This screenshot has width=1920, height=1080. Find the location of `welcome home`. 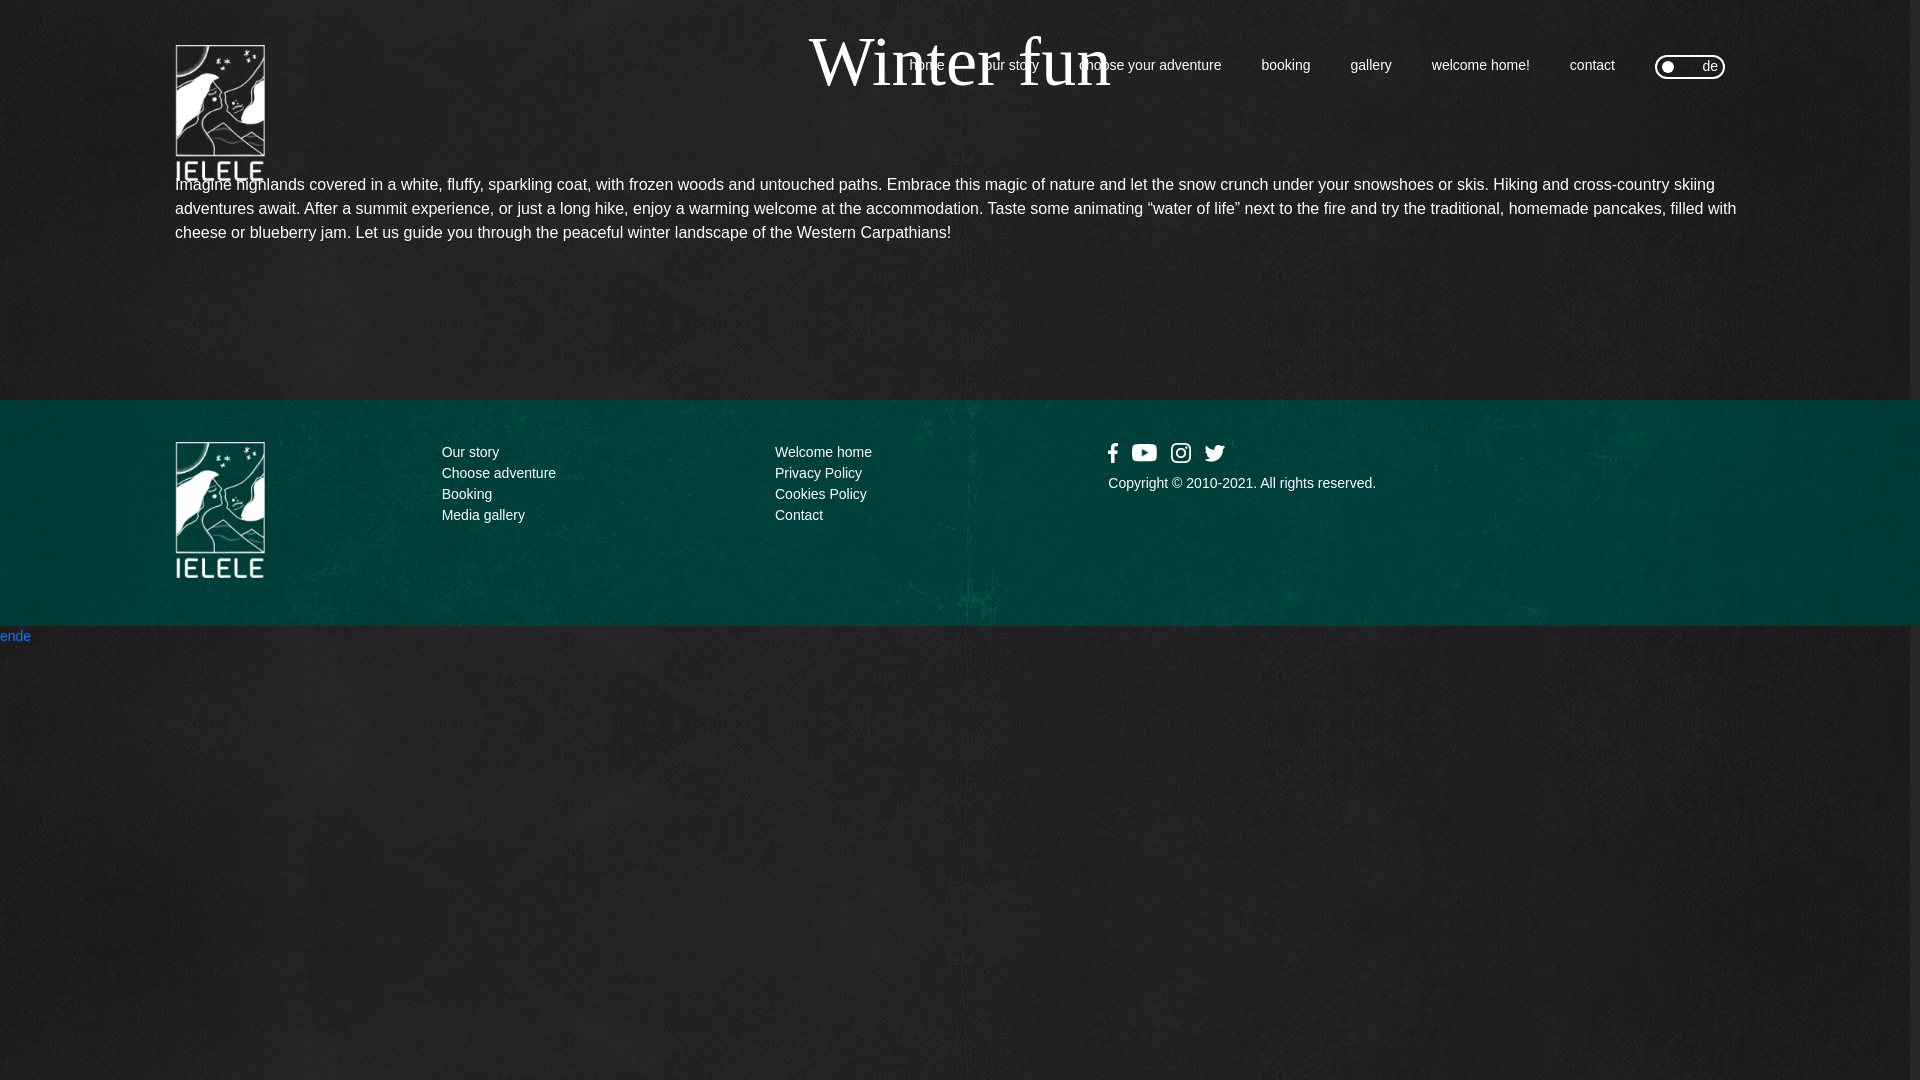

welcome home is located at coordinates (823, 452).